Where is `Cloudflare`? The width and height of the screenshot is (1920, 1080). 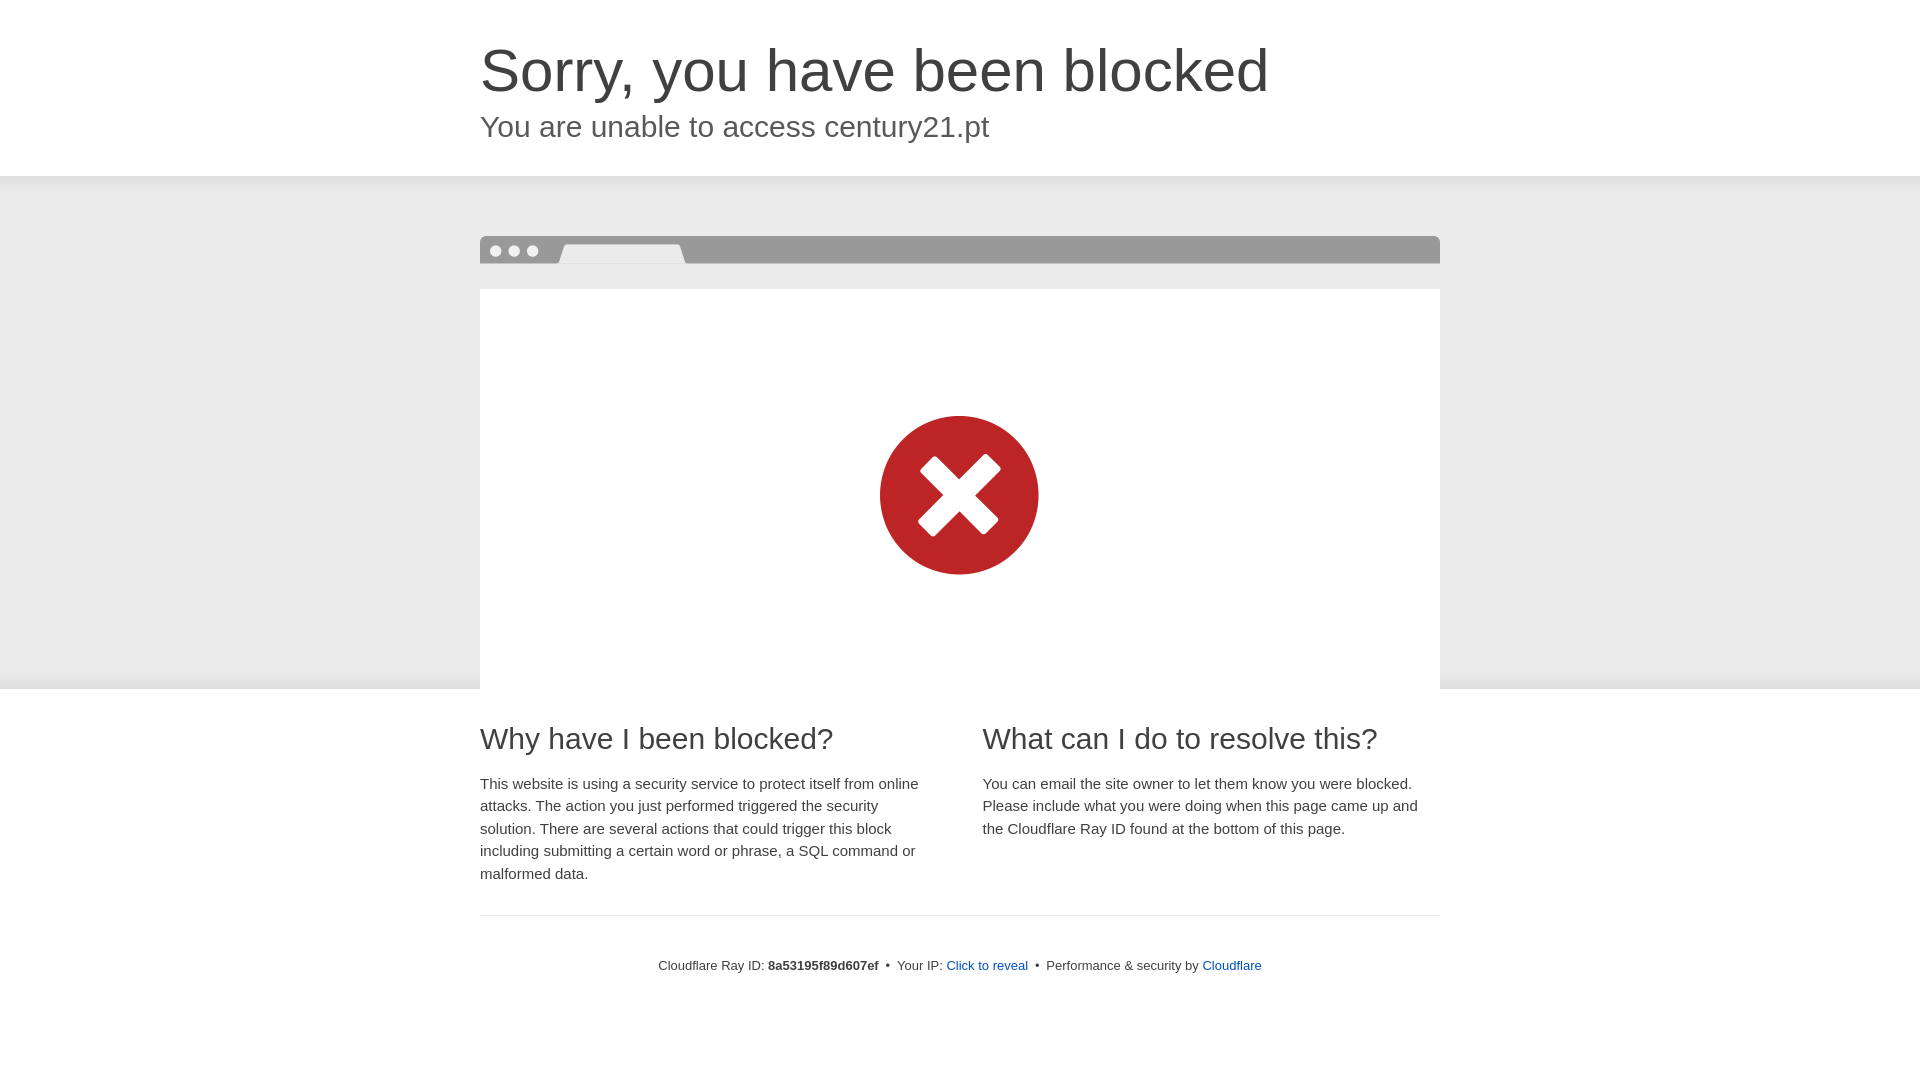
Cloudflare is located at coordinates (1231, 965).